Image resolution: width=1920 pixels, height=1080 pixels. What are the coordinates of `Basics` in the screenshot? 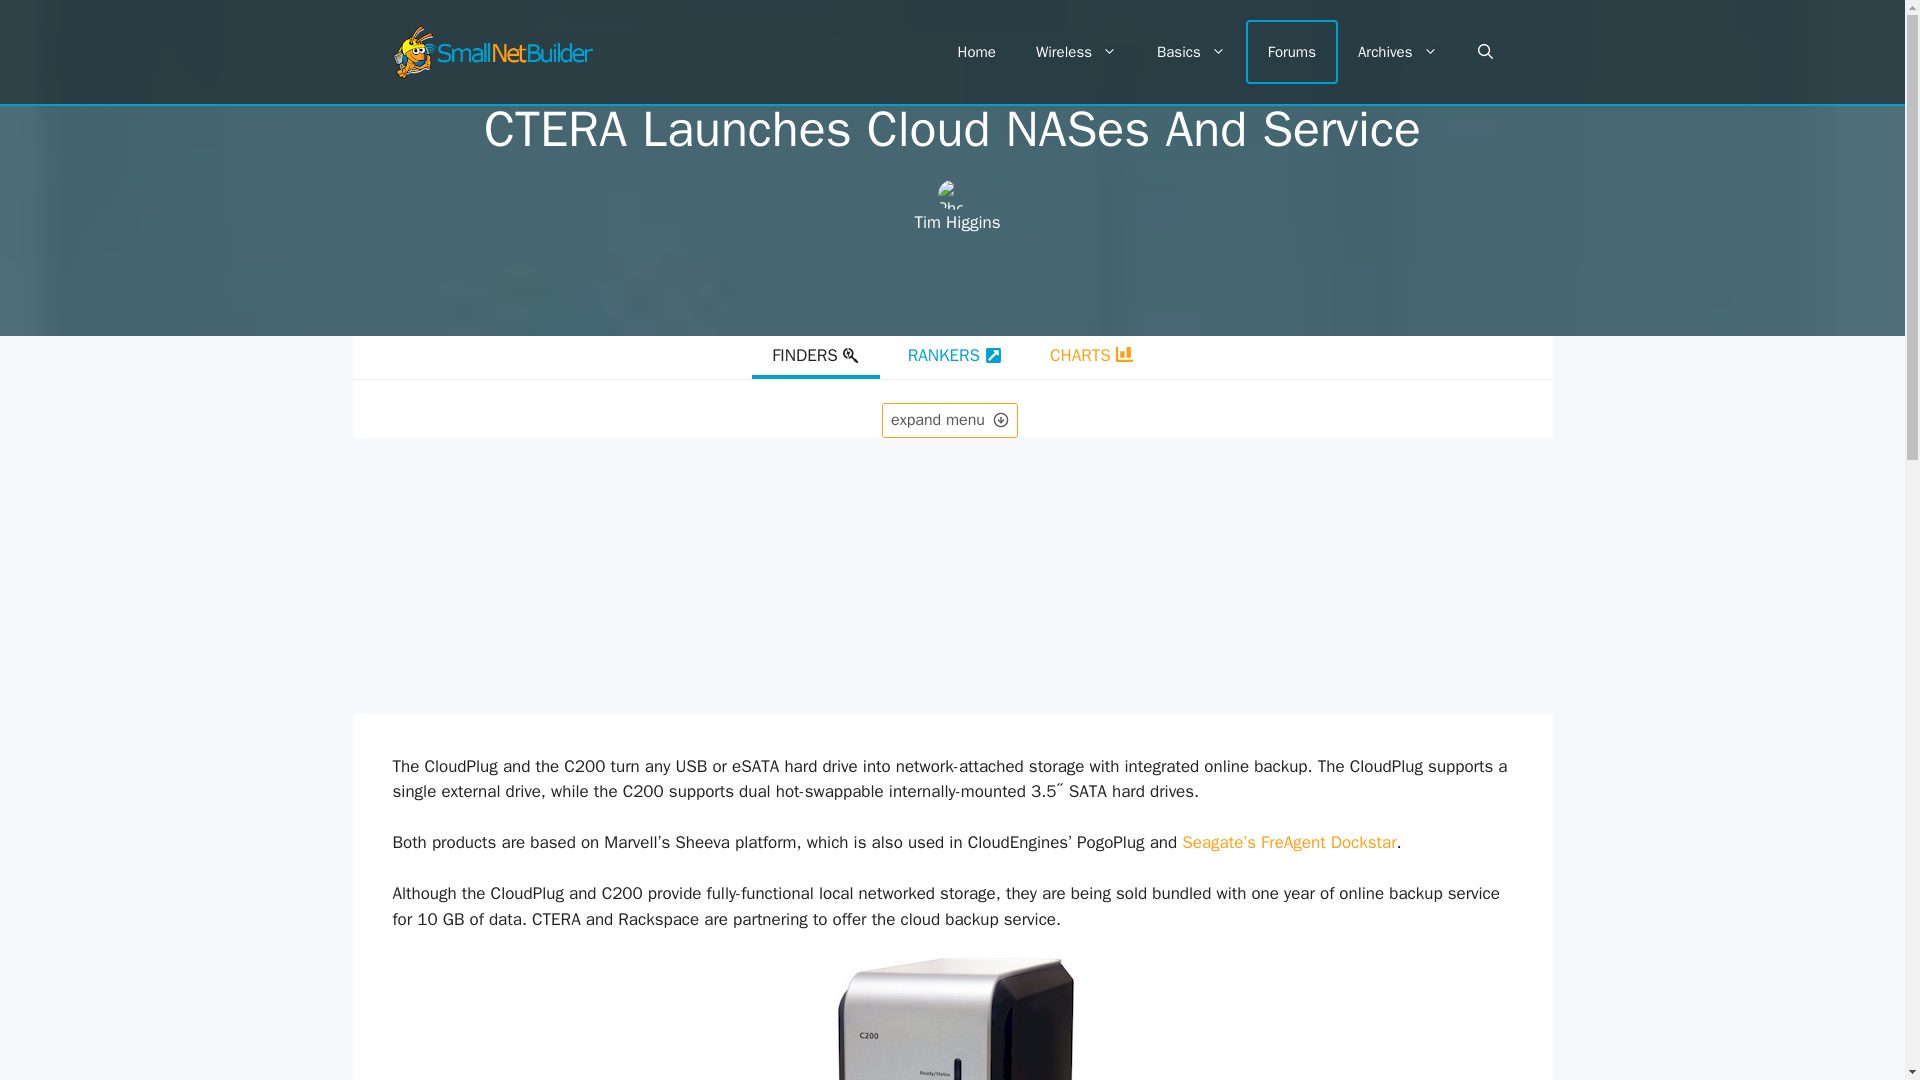 It's located at (1191, 52).